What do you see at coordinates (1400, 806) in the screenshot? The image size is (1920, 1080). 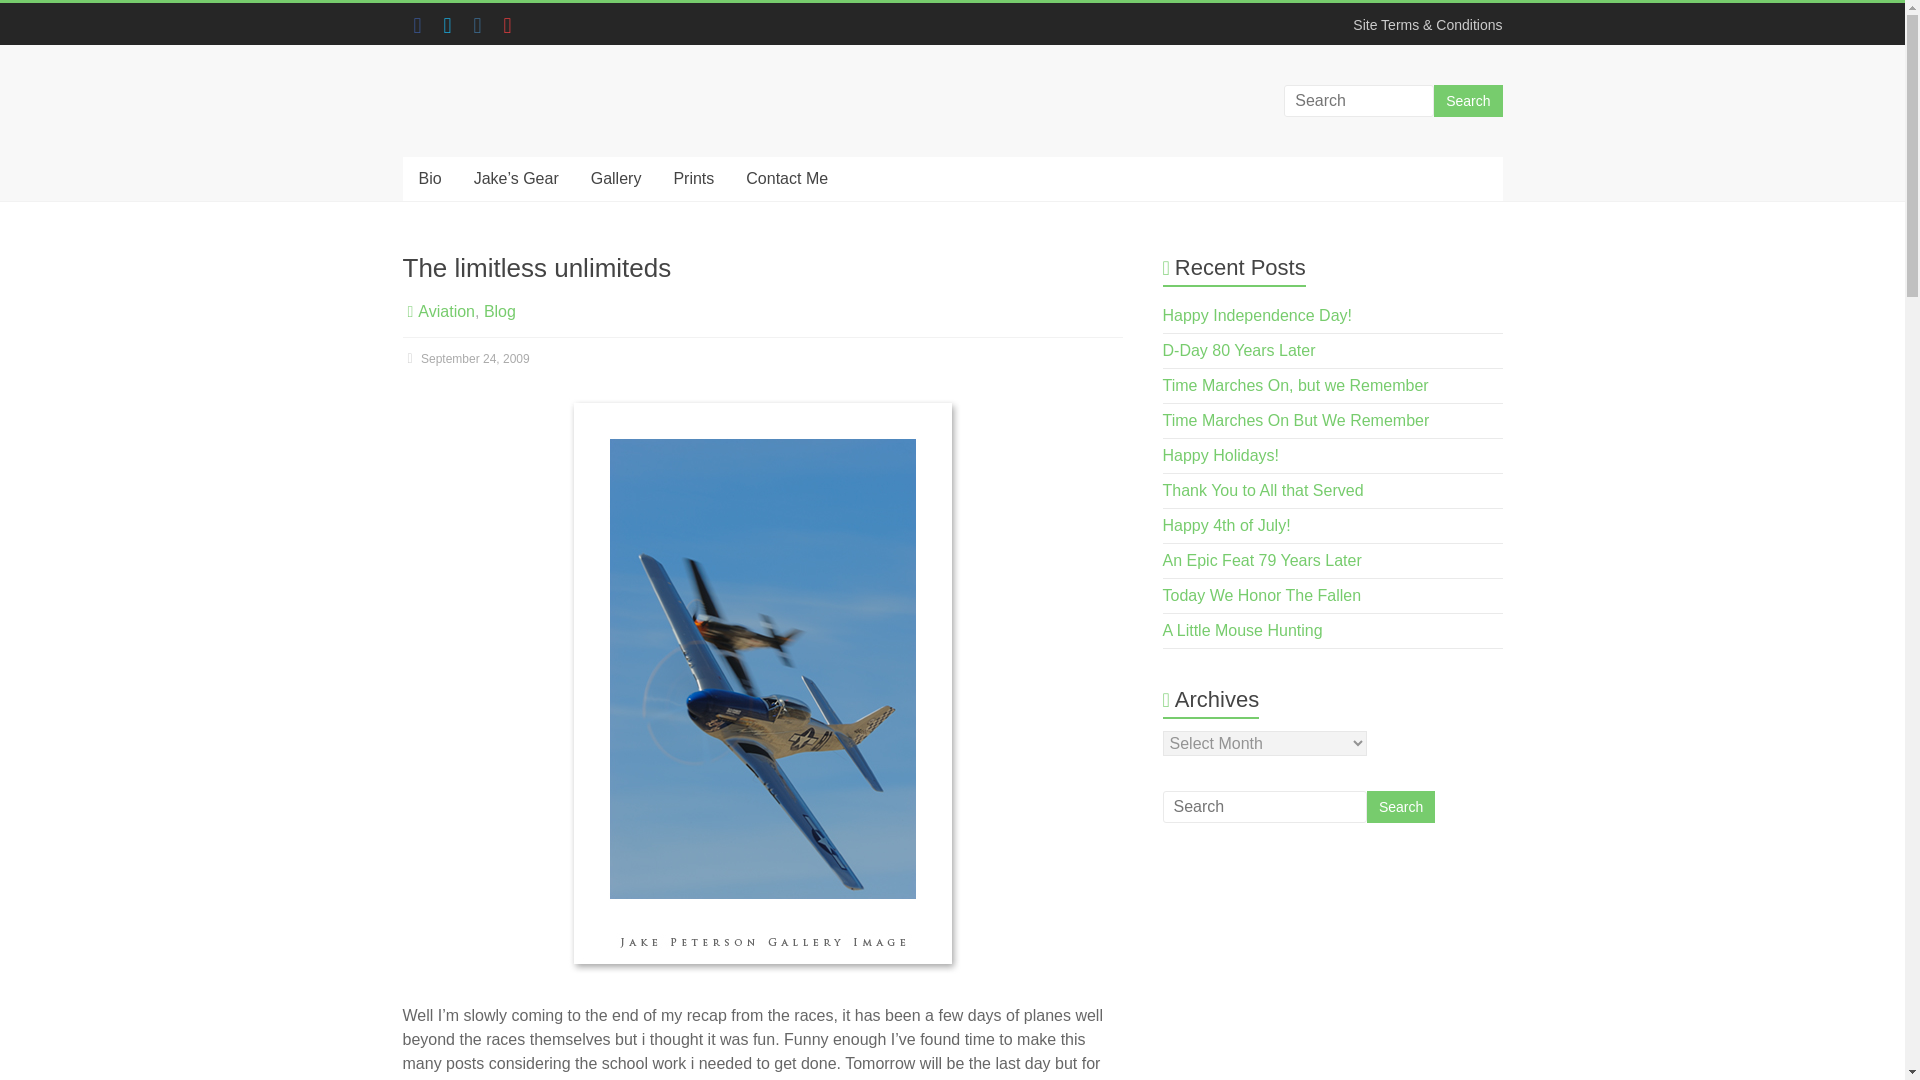 I see `Search` at bounding box center [1400, 806].